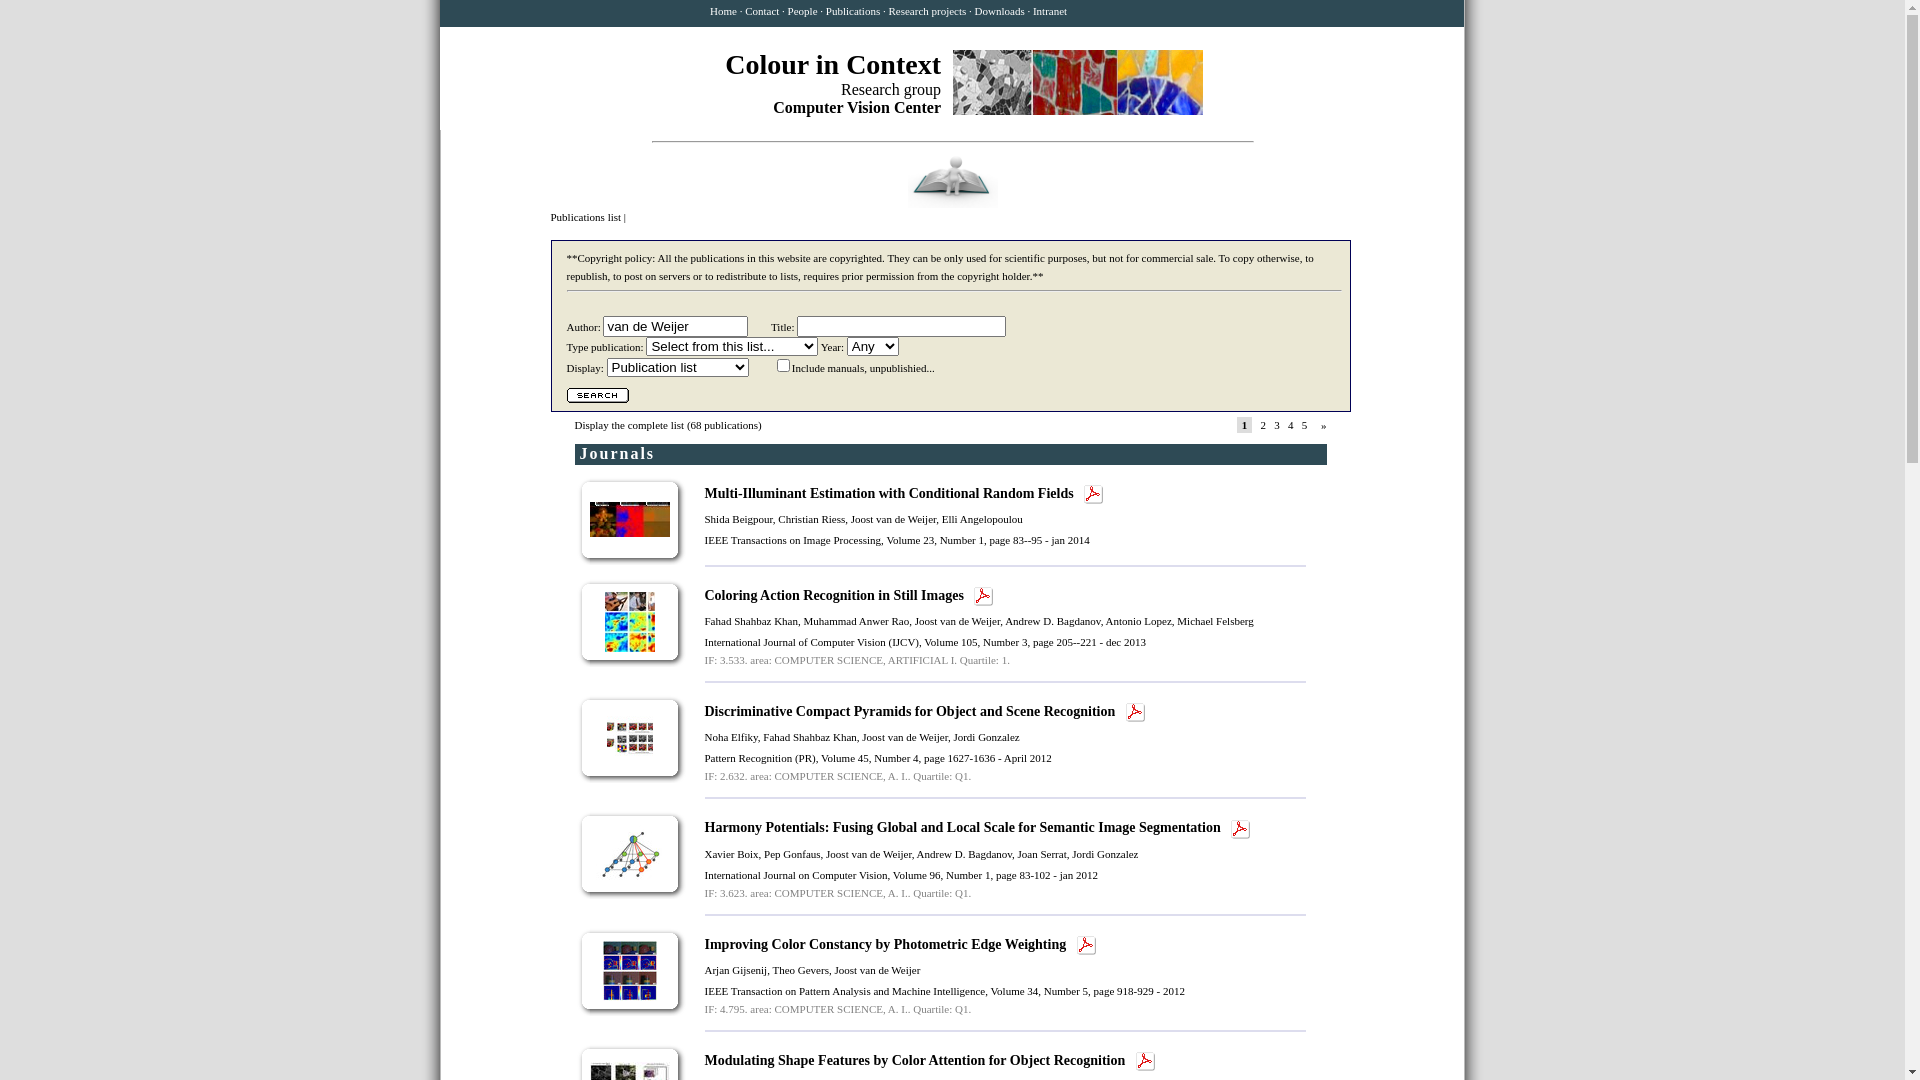 This screenshot has width=1920, height=1080. Describe the element at coordinates (927, 11) in the screenshot. I see `Research projects` at that location.